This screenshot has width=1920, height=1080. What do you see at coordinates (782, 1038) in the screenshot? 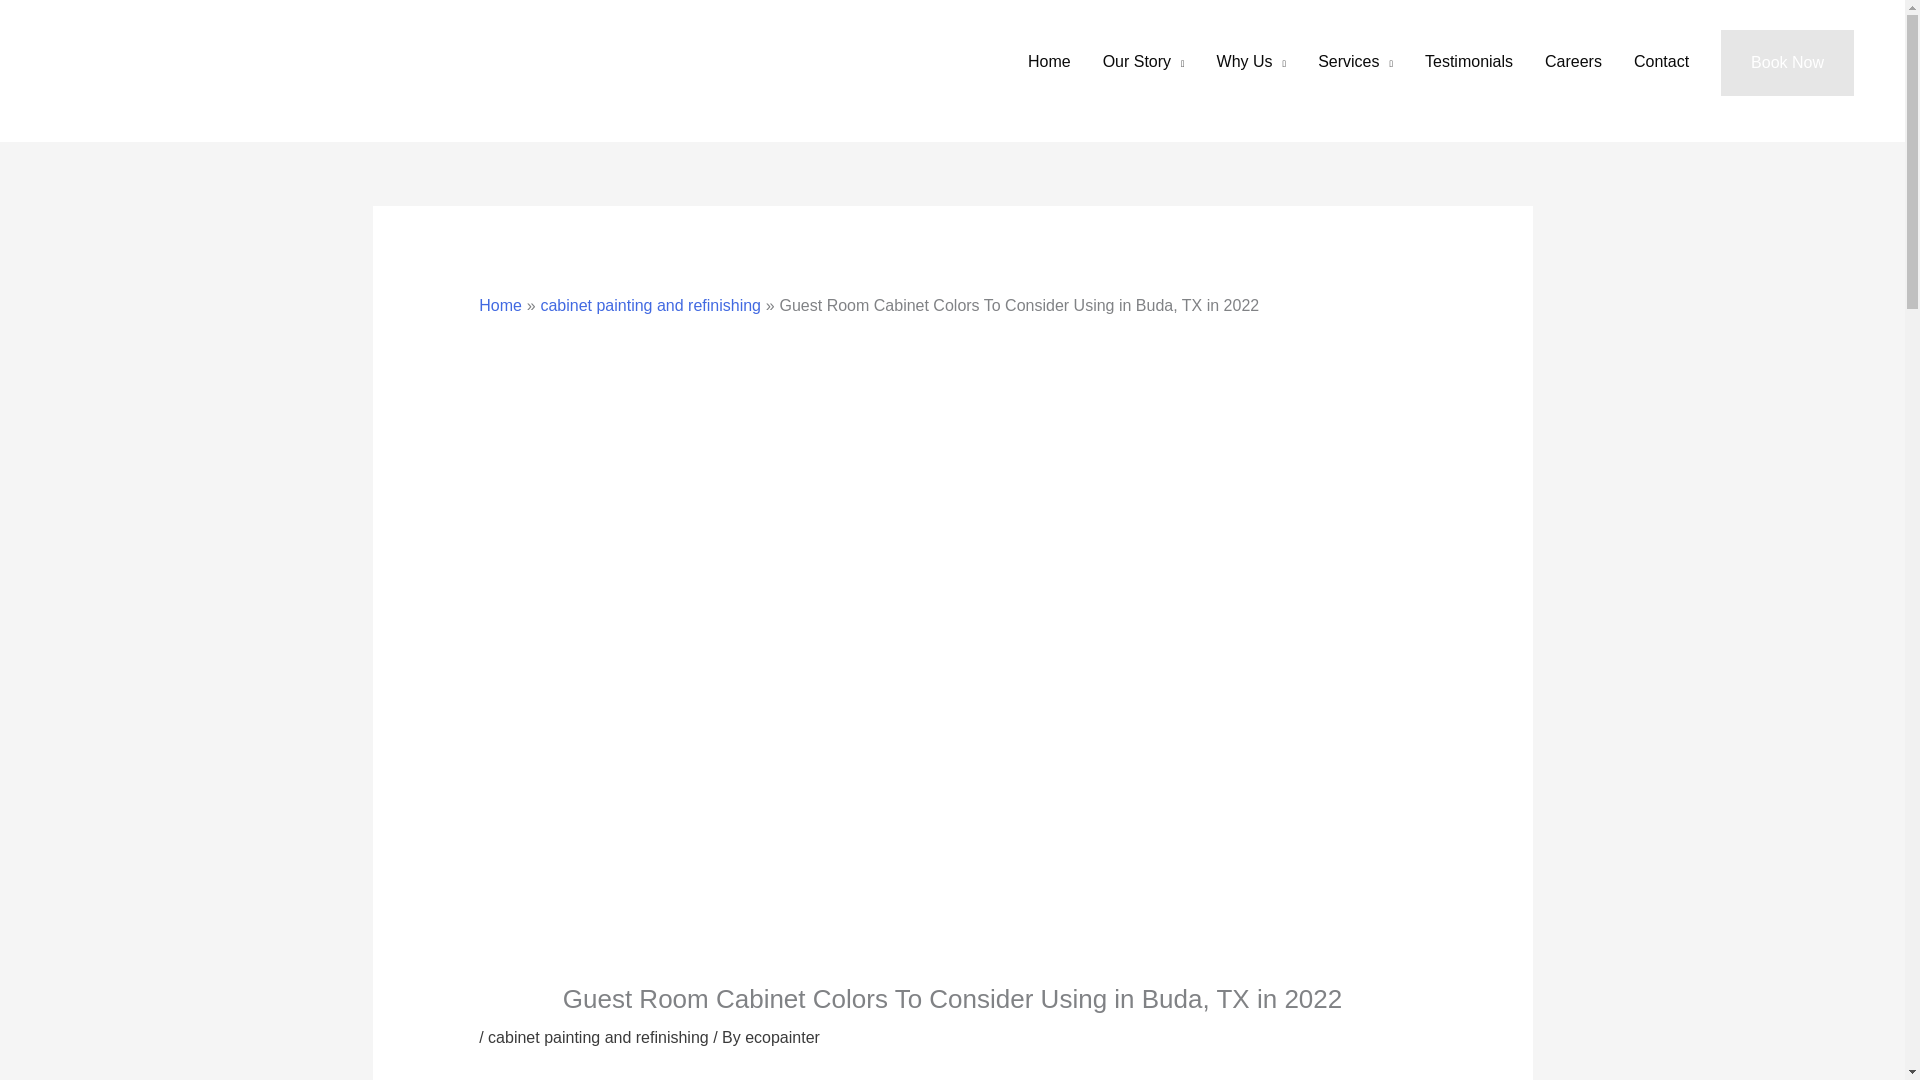
I see `ecopainter` at bounding box center [782, 1038].